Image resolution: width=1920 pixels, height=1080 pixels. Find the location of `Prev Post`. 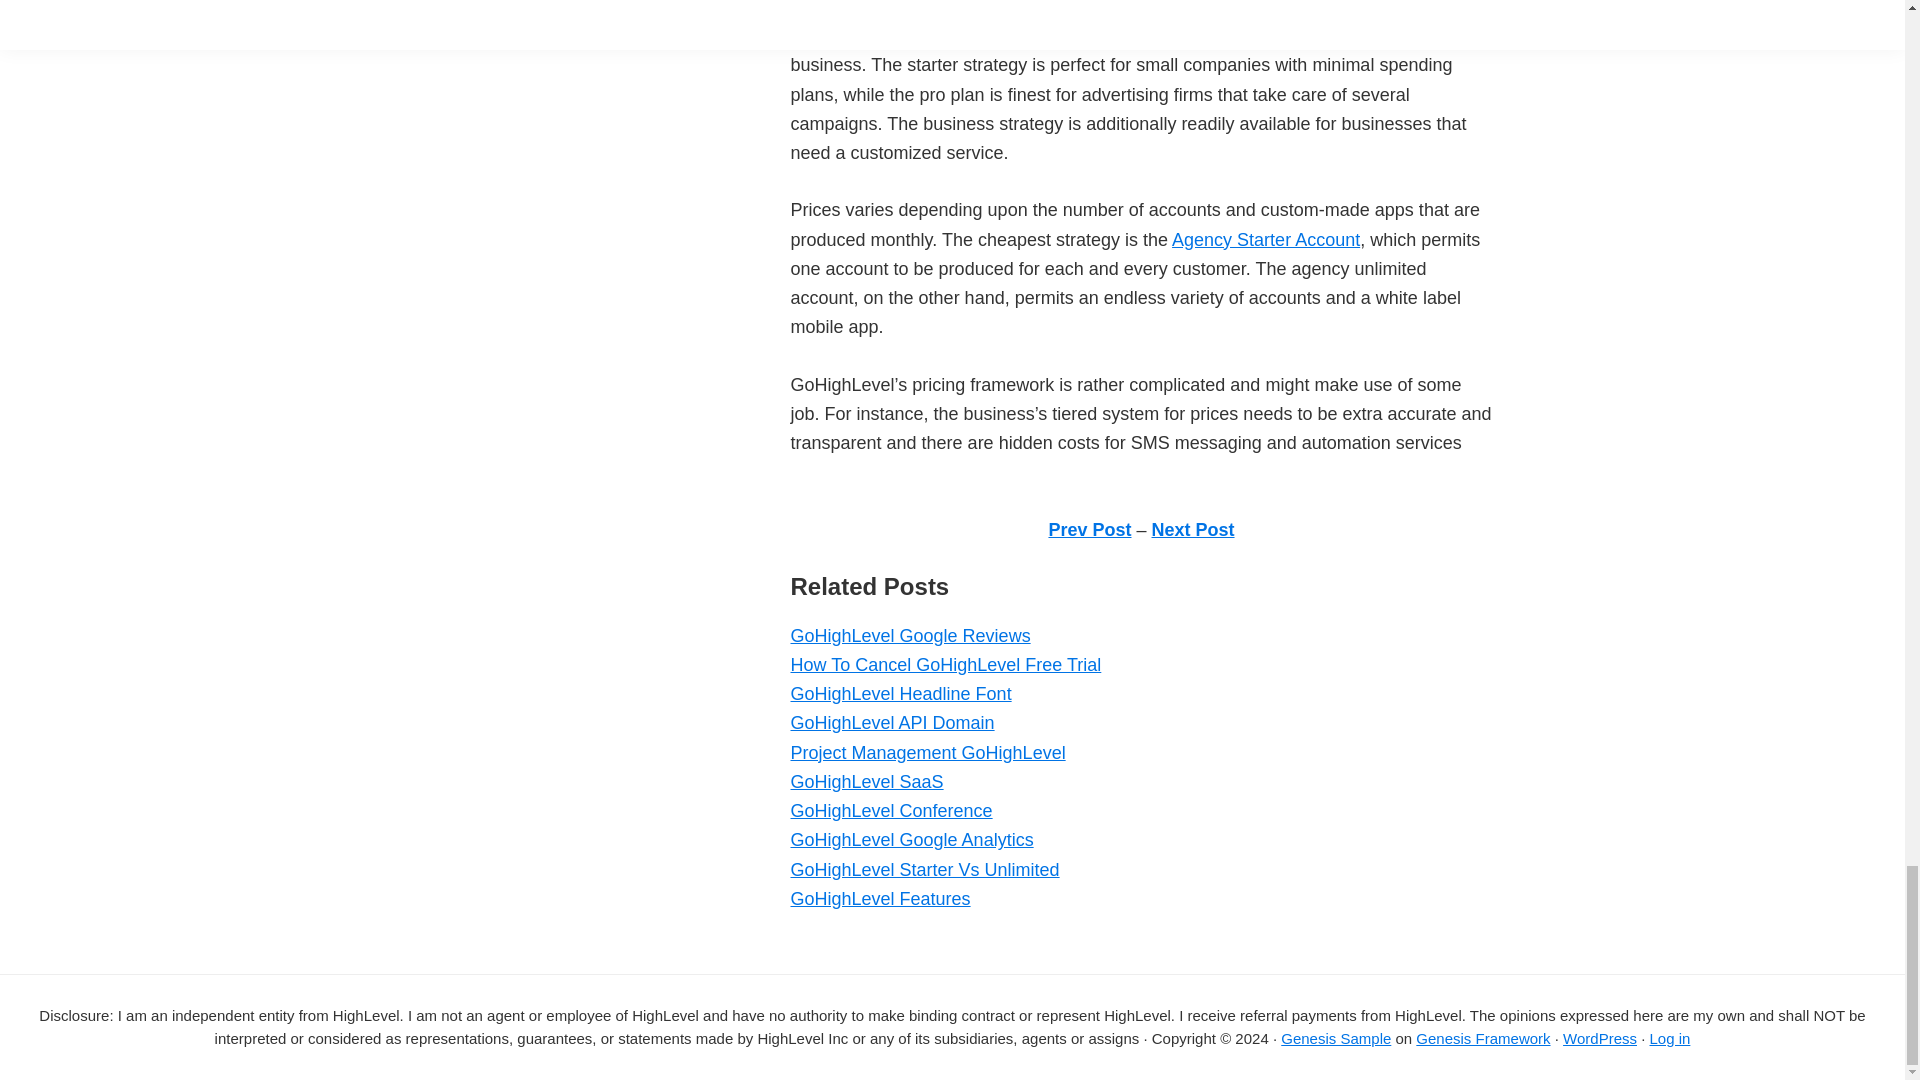

Prev Post is located at coordinates (1089, 530).